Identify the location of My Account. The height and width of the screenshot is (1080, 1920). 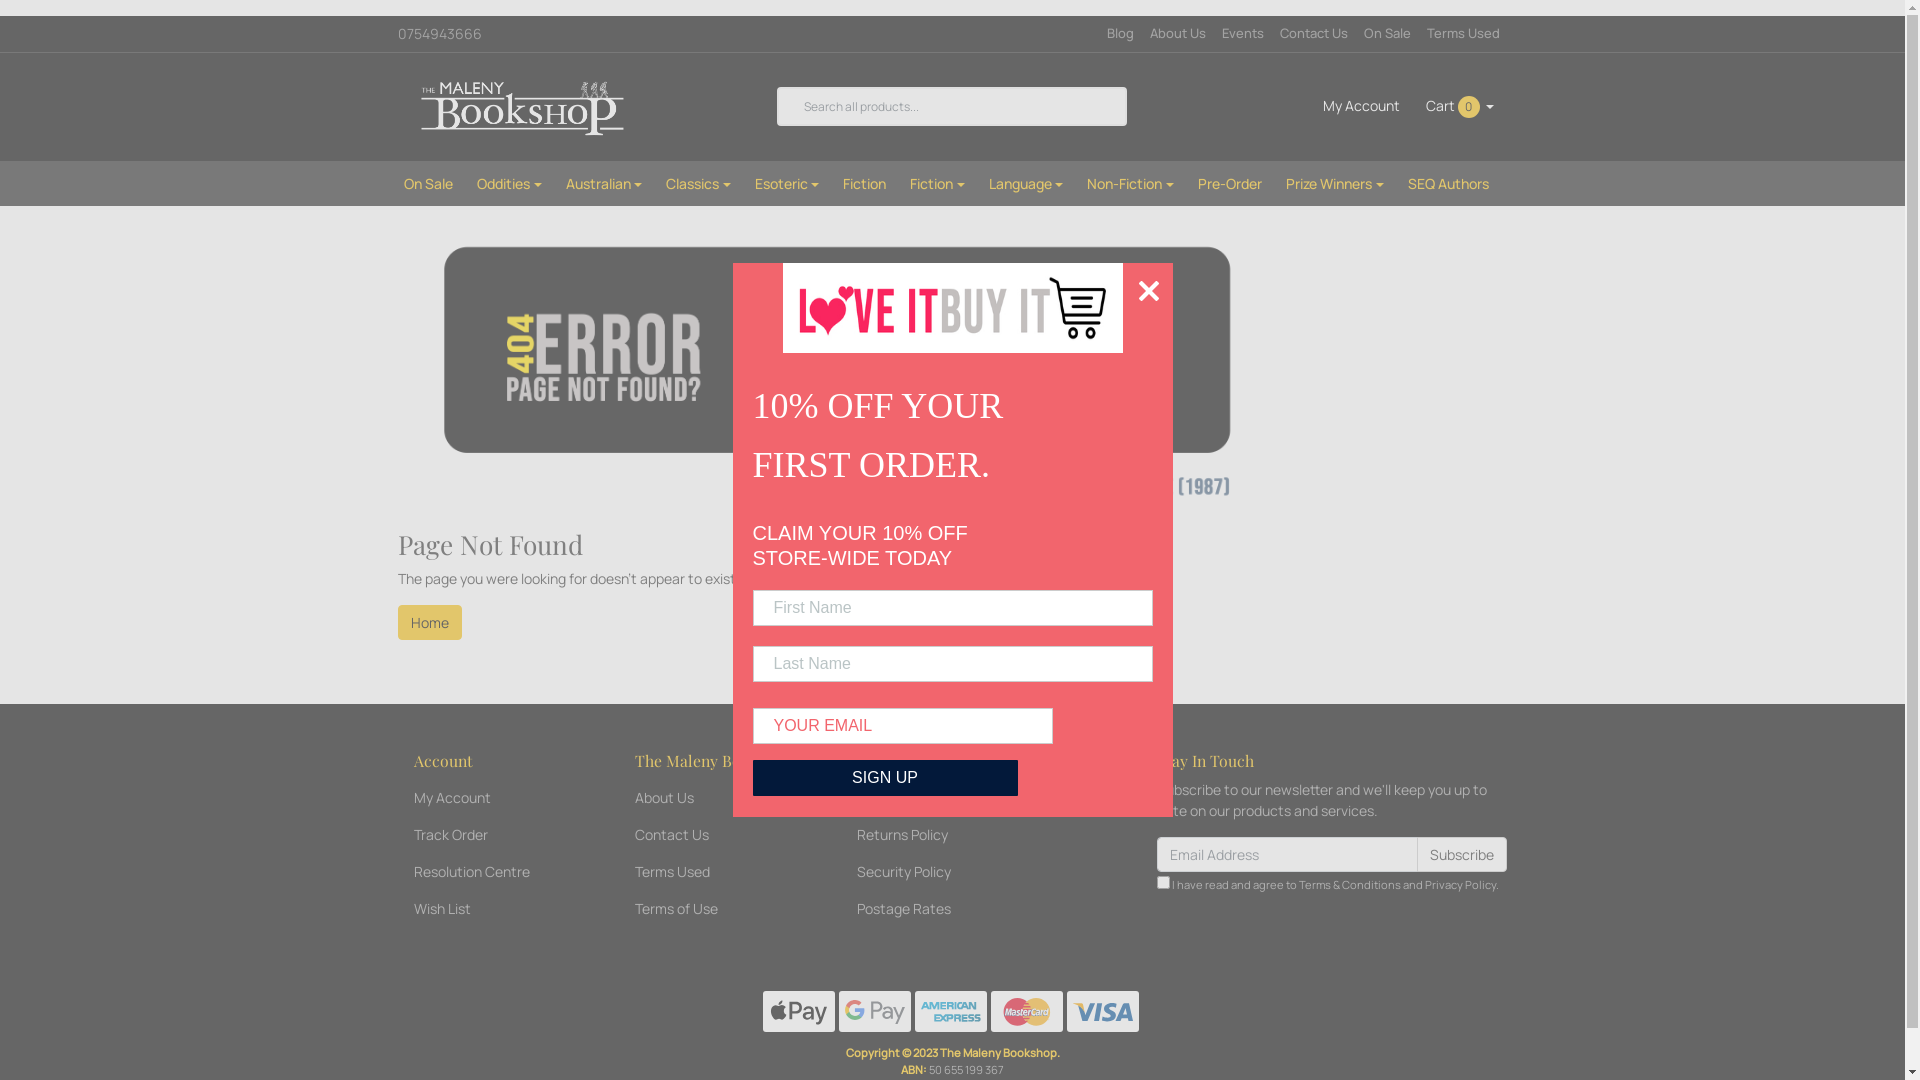
(494, 798).